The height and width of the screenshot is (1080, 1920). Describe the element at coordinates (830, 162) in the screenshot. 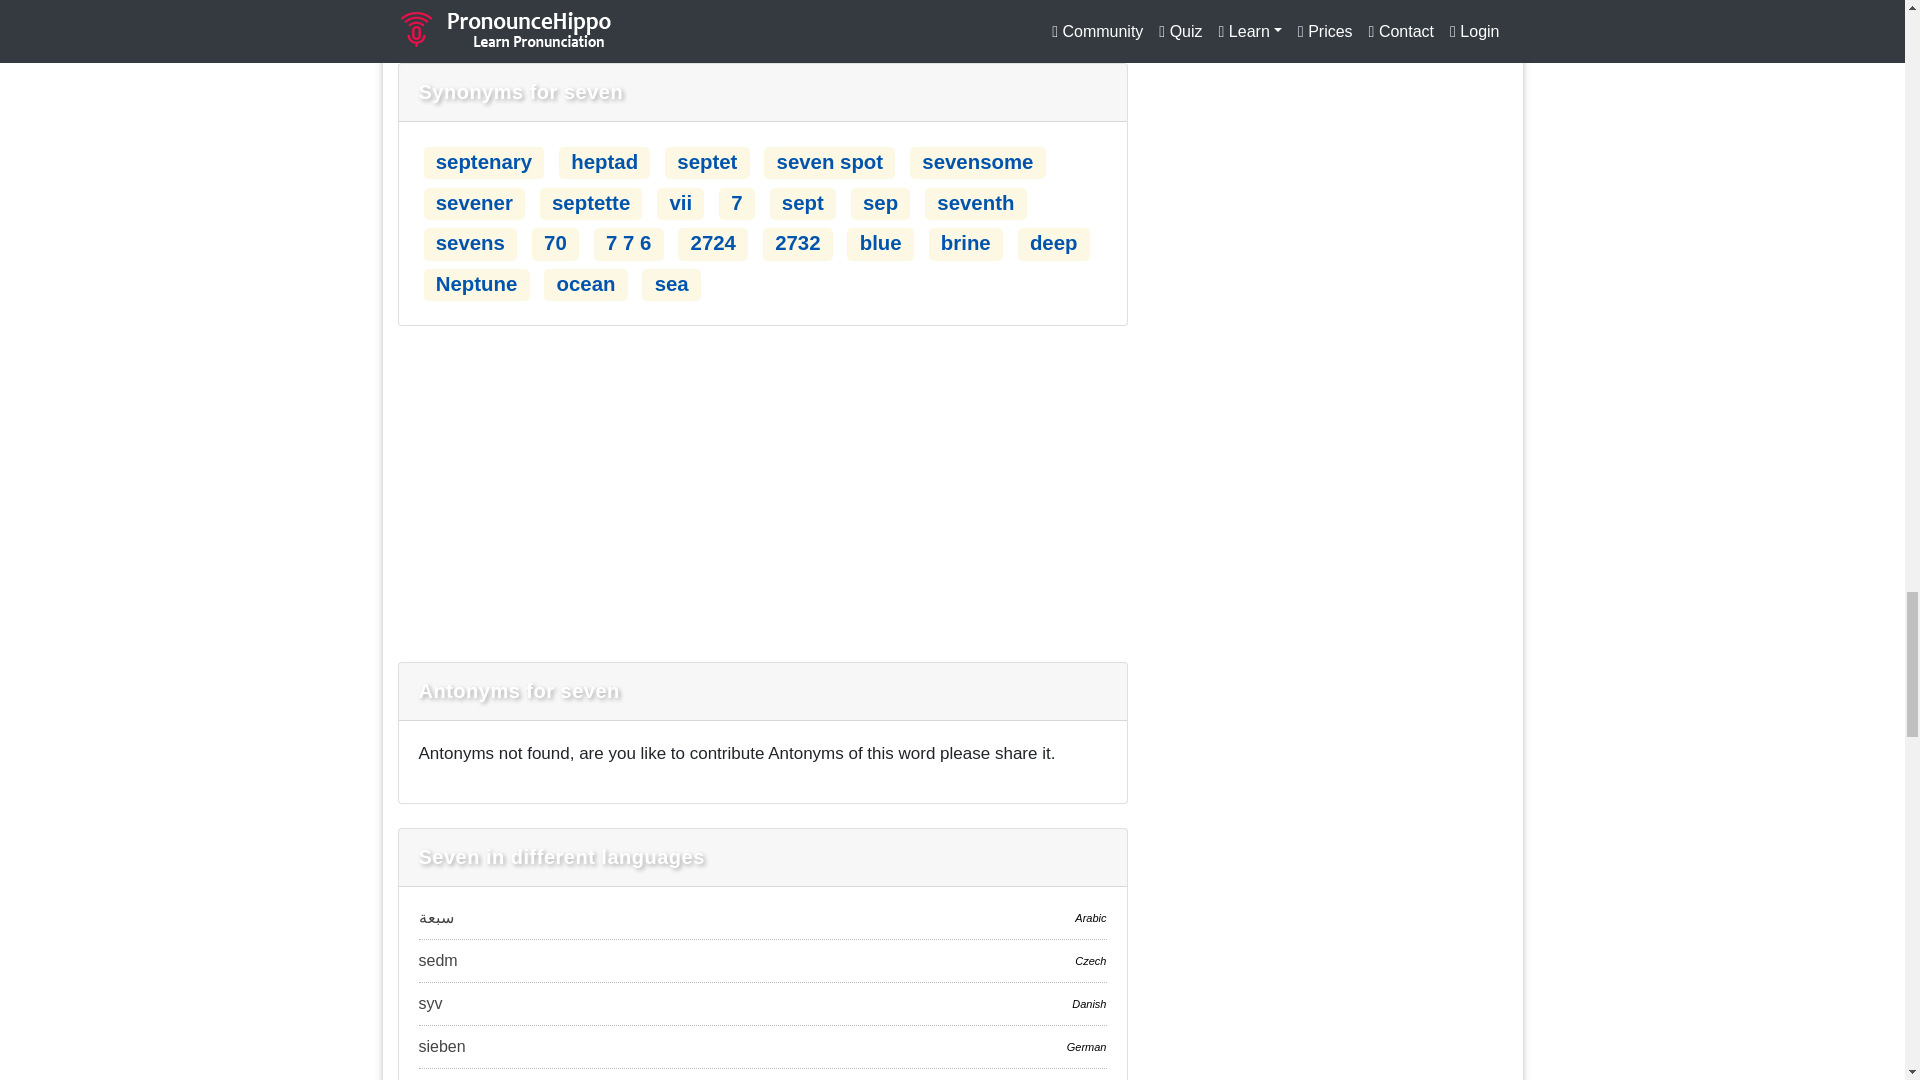

I see `seven spot` at that location.